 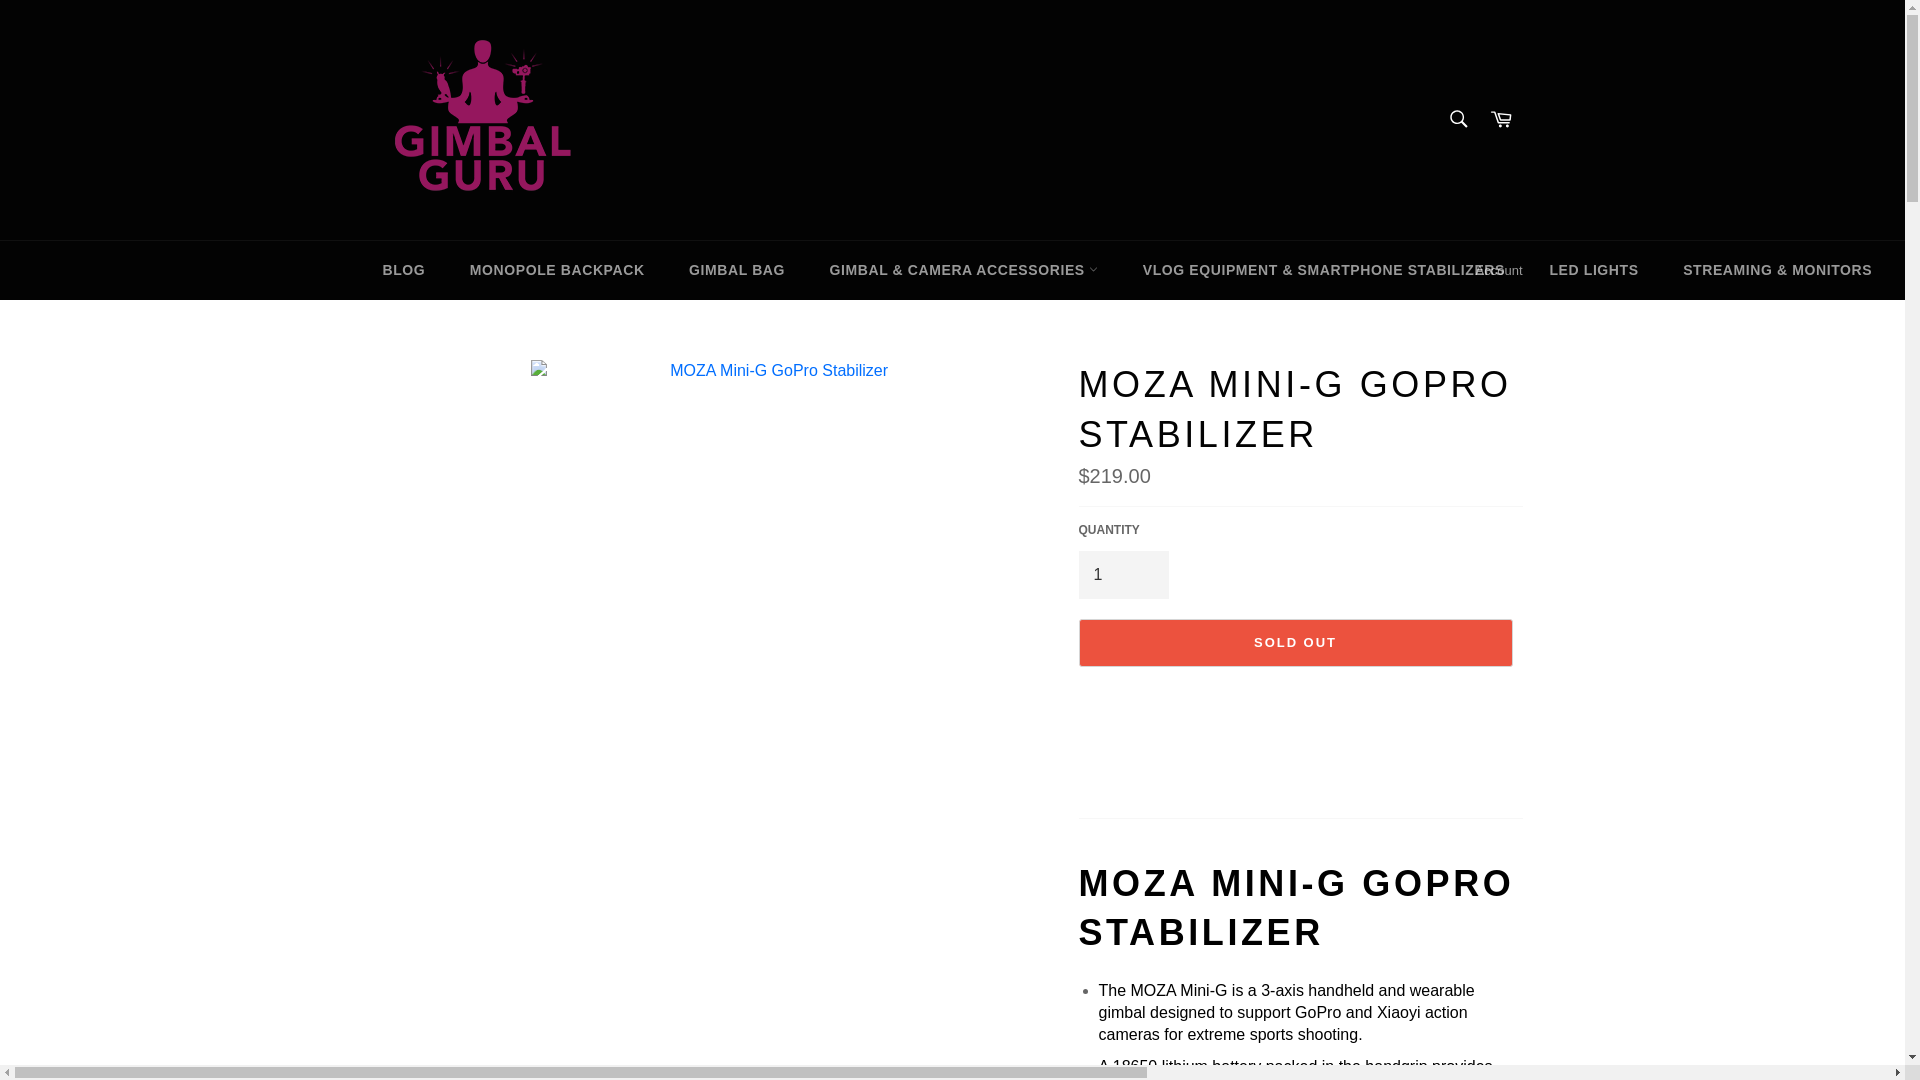 What do you see at coordinates (556, 270) in the screenshot?
I see `MONOPOLE BACKPACK` at bounding box center [556, 270].